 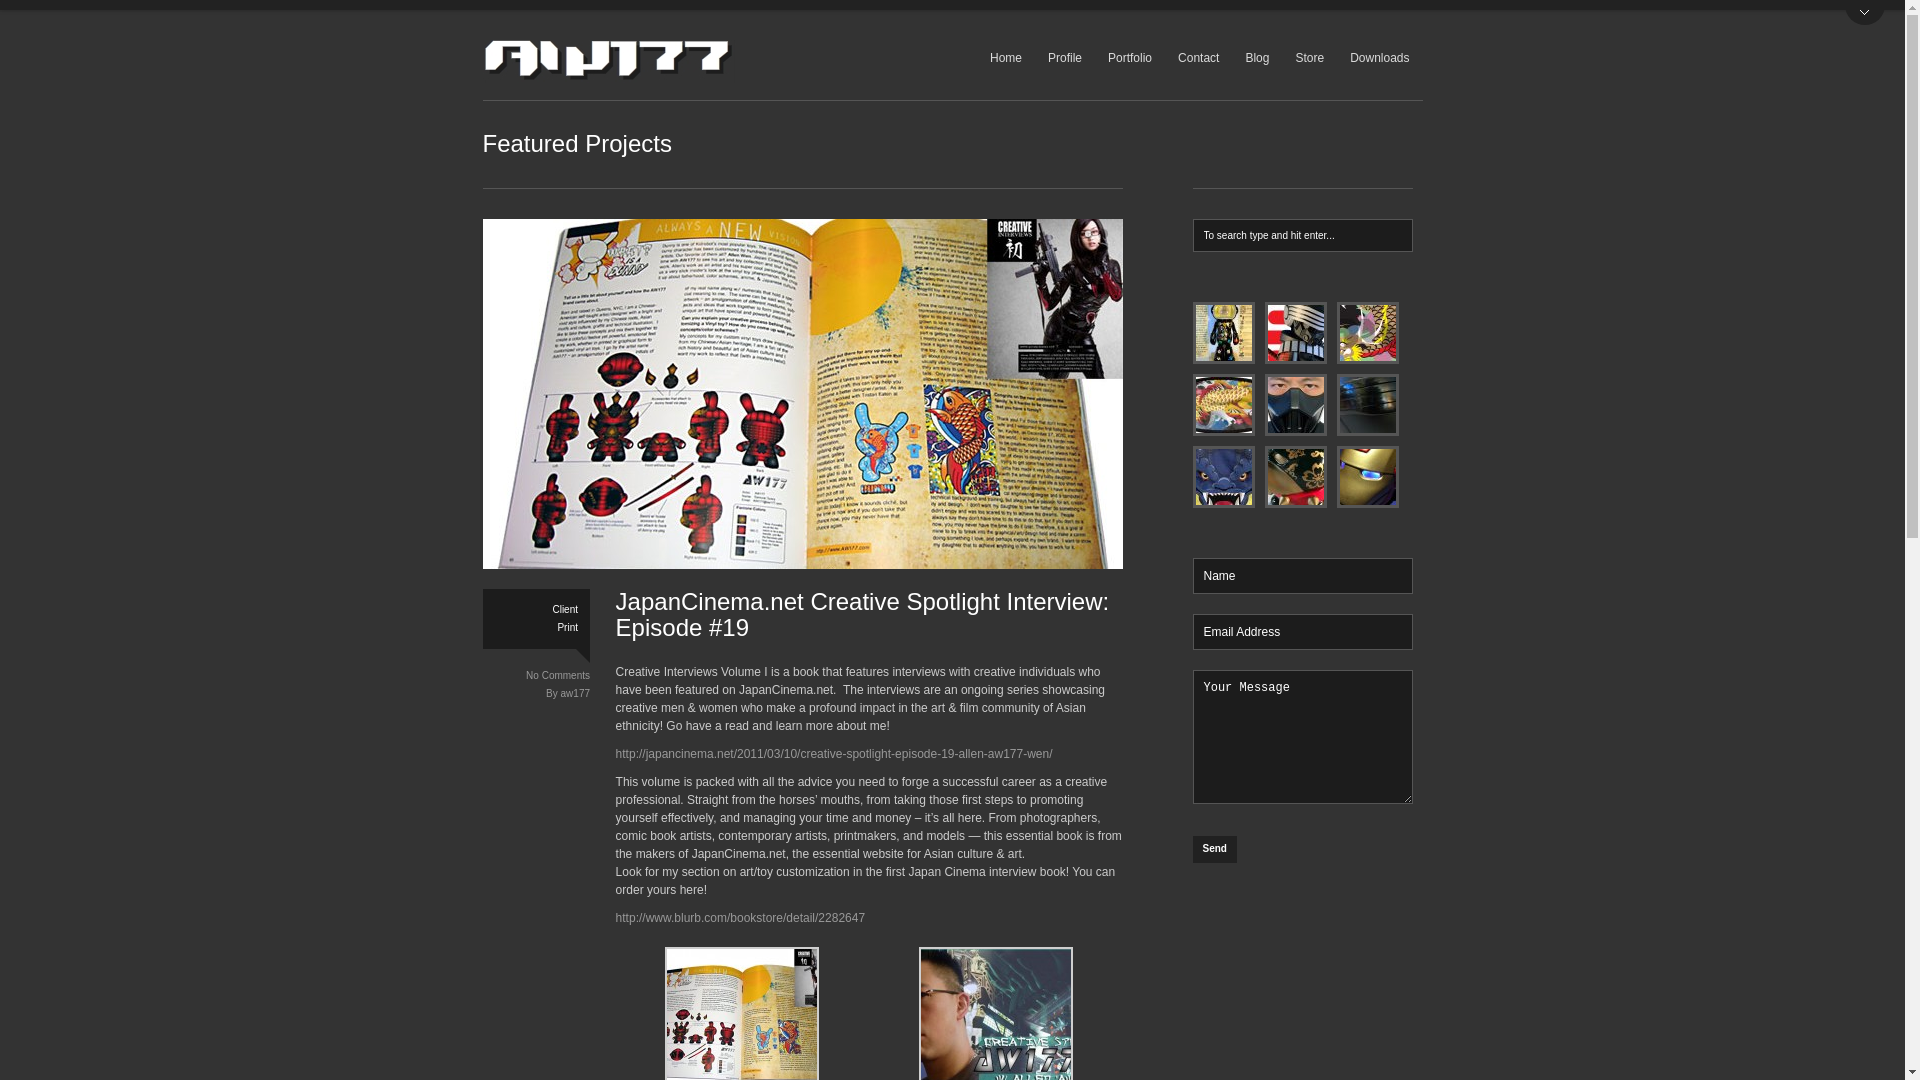 What do you see at coordinates (1065, 58) in the screenshot?
I see `Profile` at bounding box center [1065, 58].